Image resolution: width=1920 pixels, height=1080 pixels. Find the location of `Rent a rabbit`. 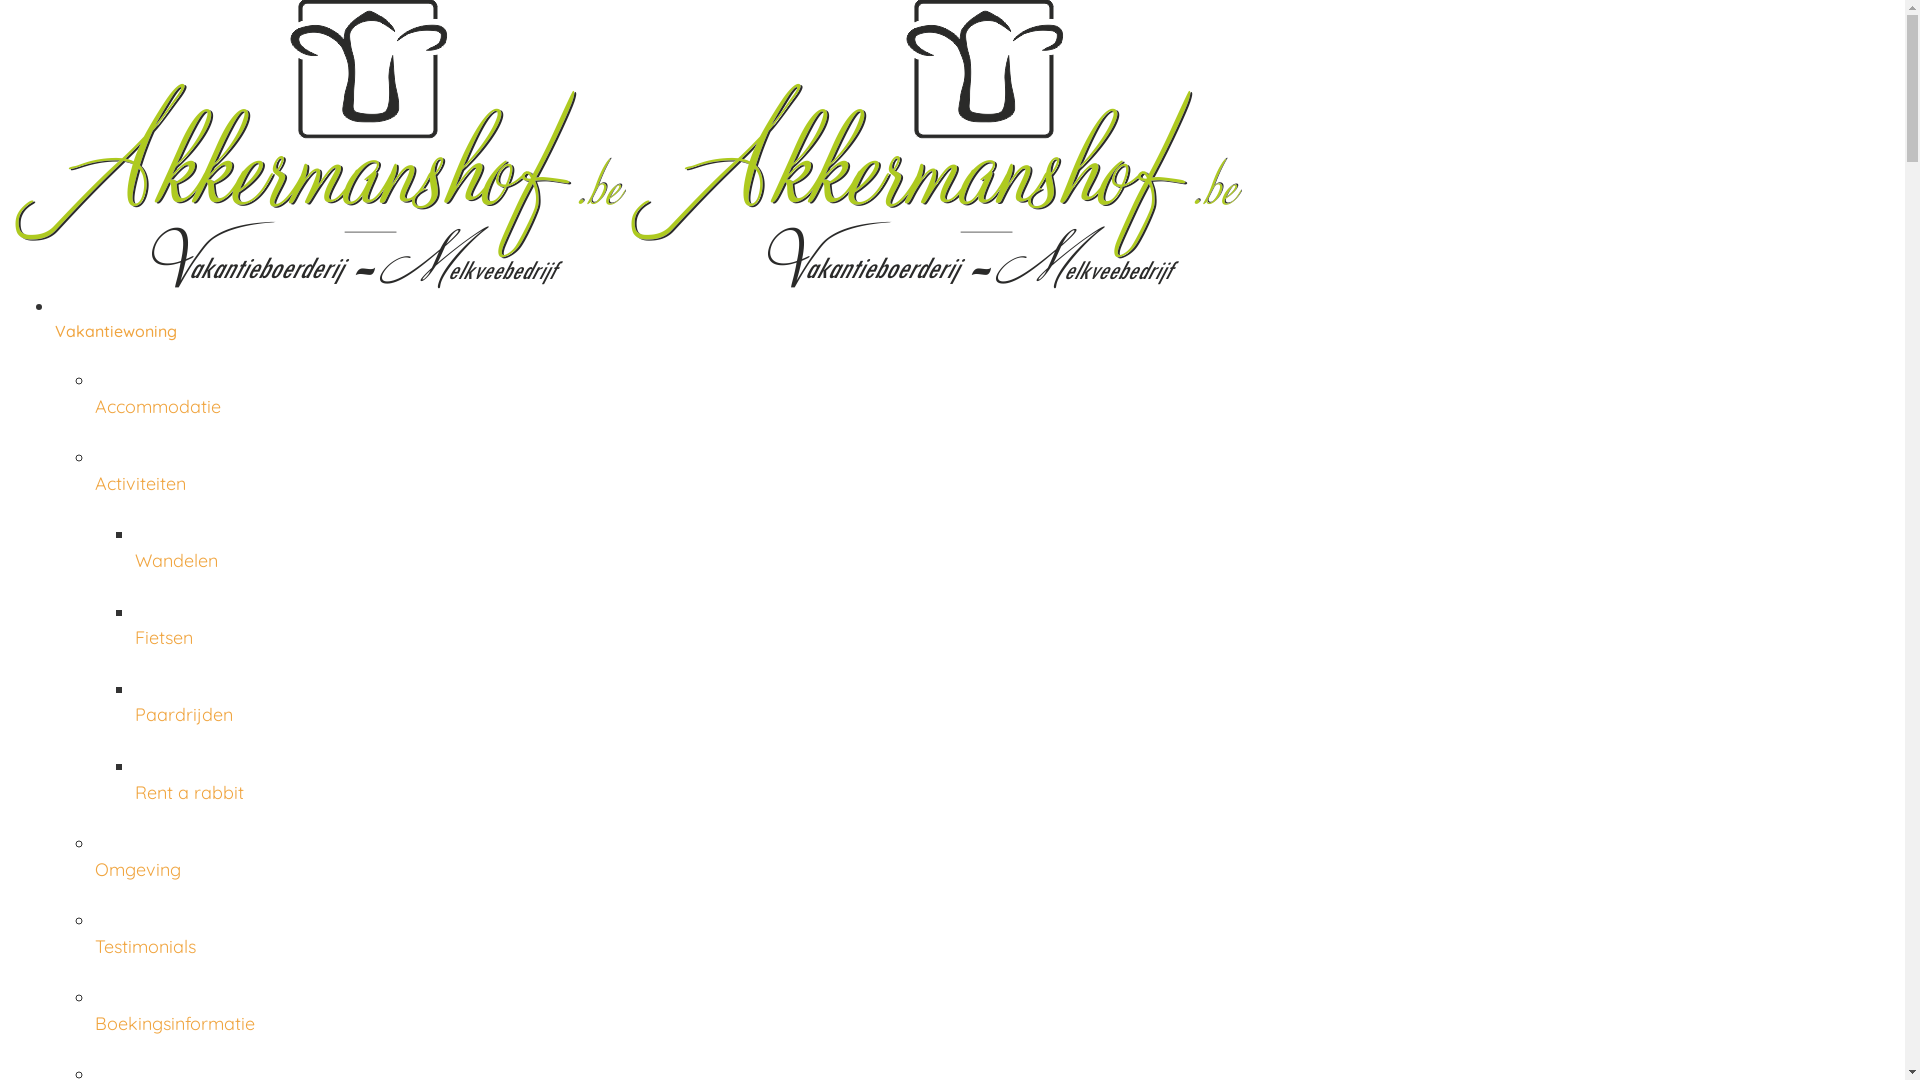

Rent a rabbit is located at coordinates (1012, 792).